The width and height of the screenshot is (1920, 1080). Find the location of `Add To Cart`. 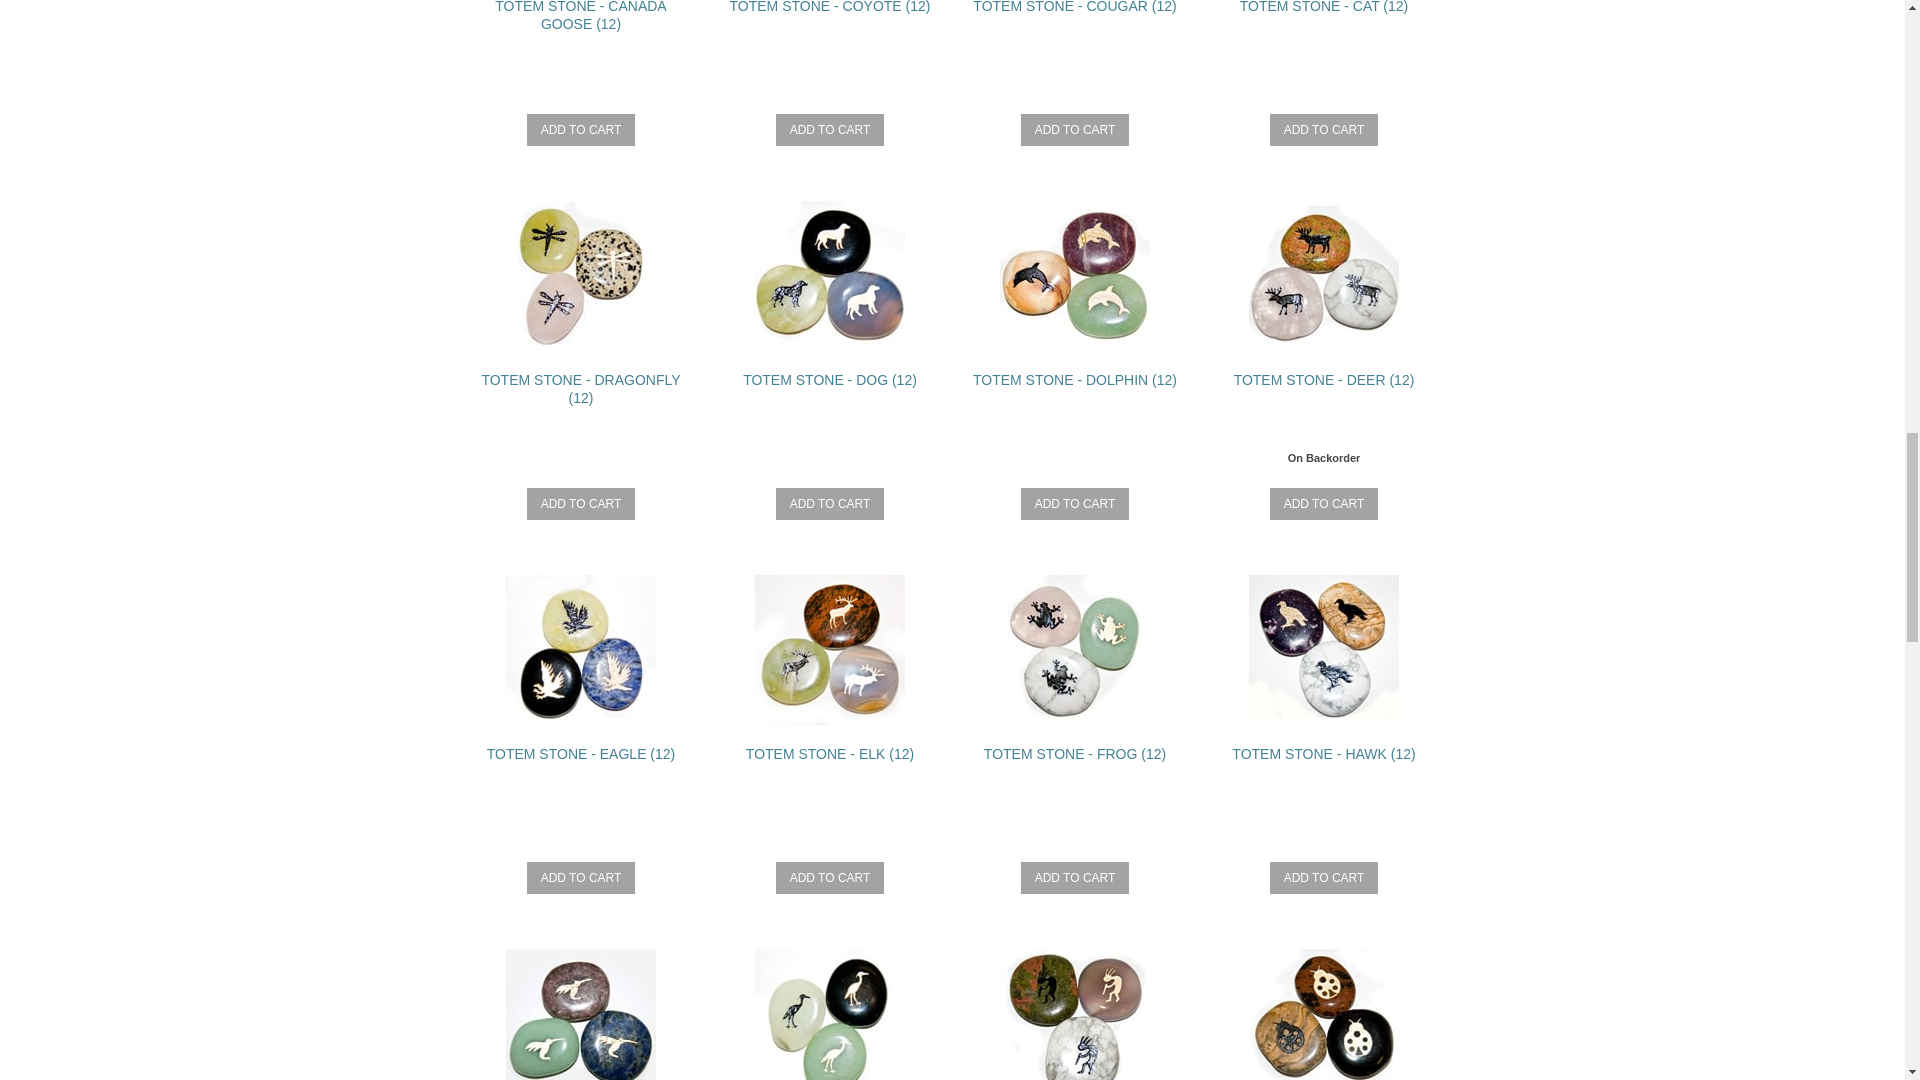

Add To Cart is located at coordinates (830, 504).